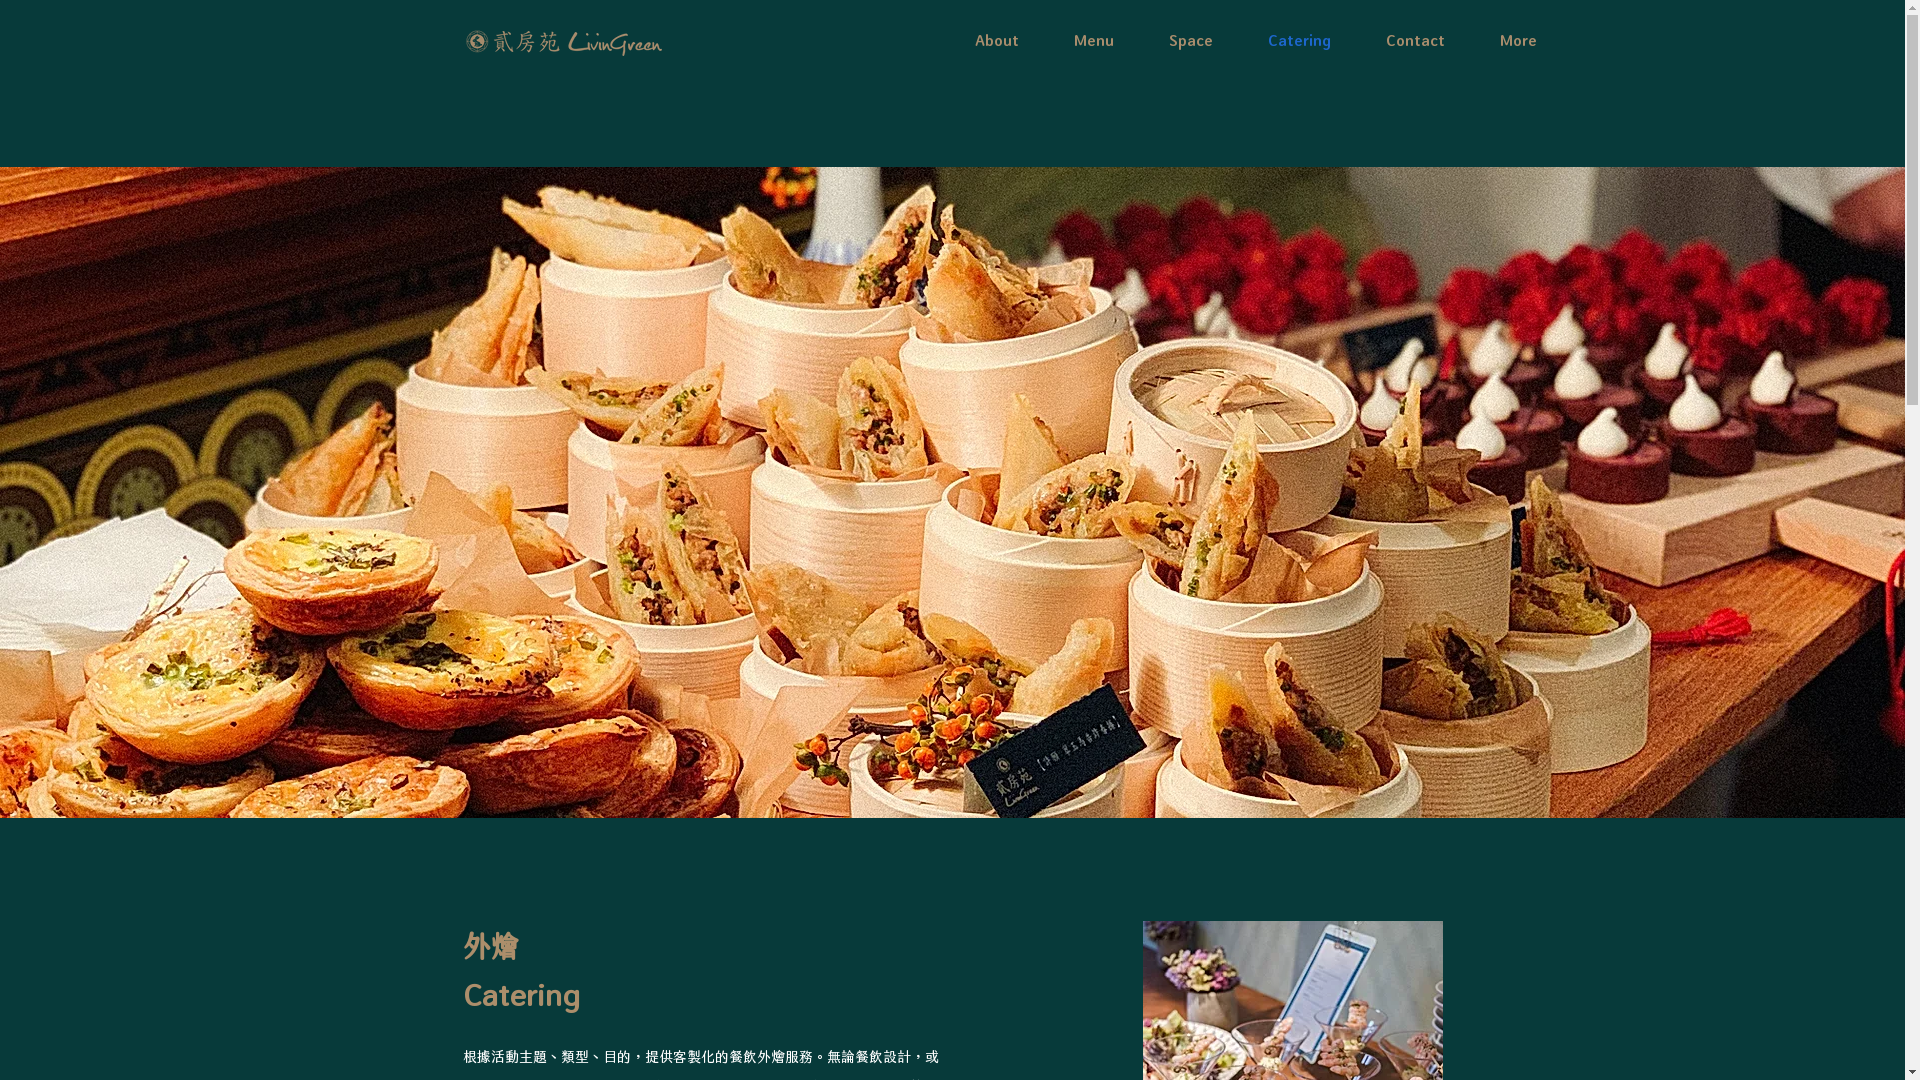 This screenshot has height=1080, width=1920. Describe the element at coordinates (1299, 40) in the screenshot. I see `Catering` at that location.